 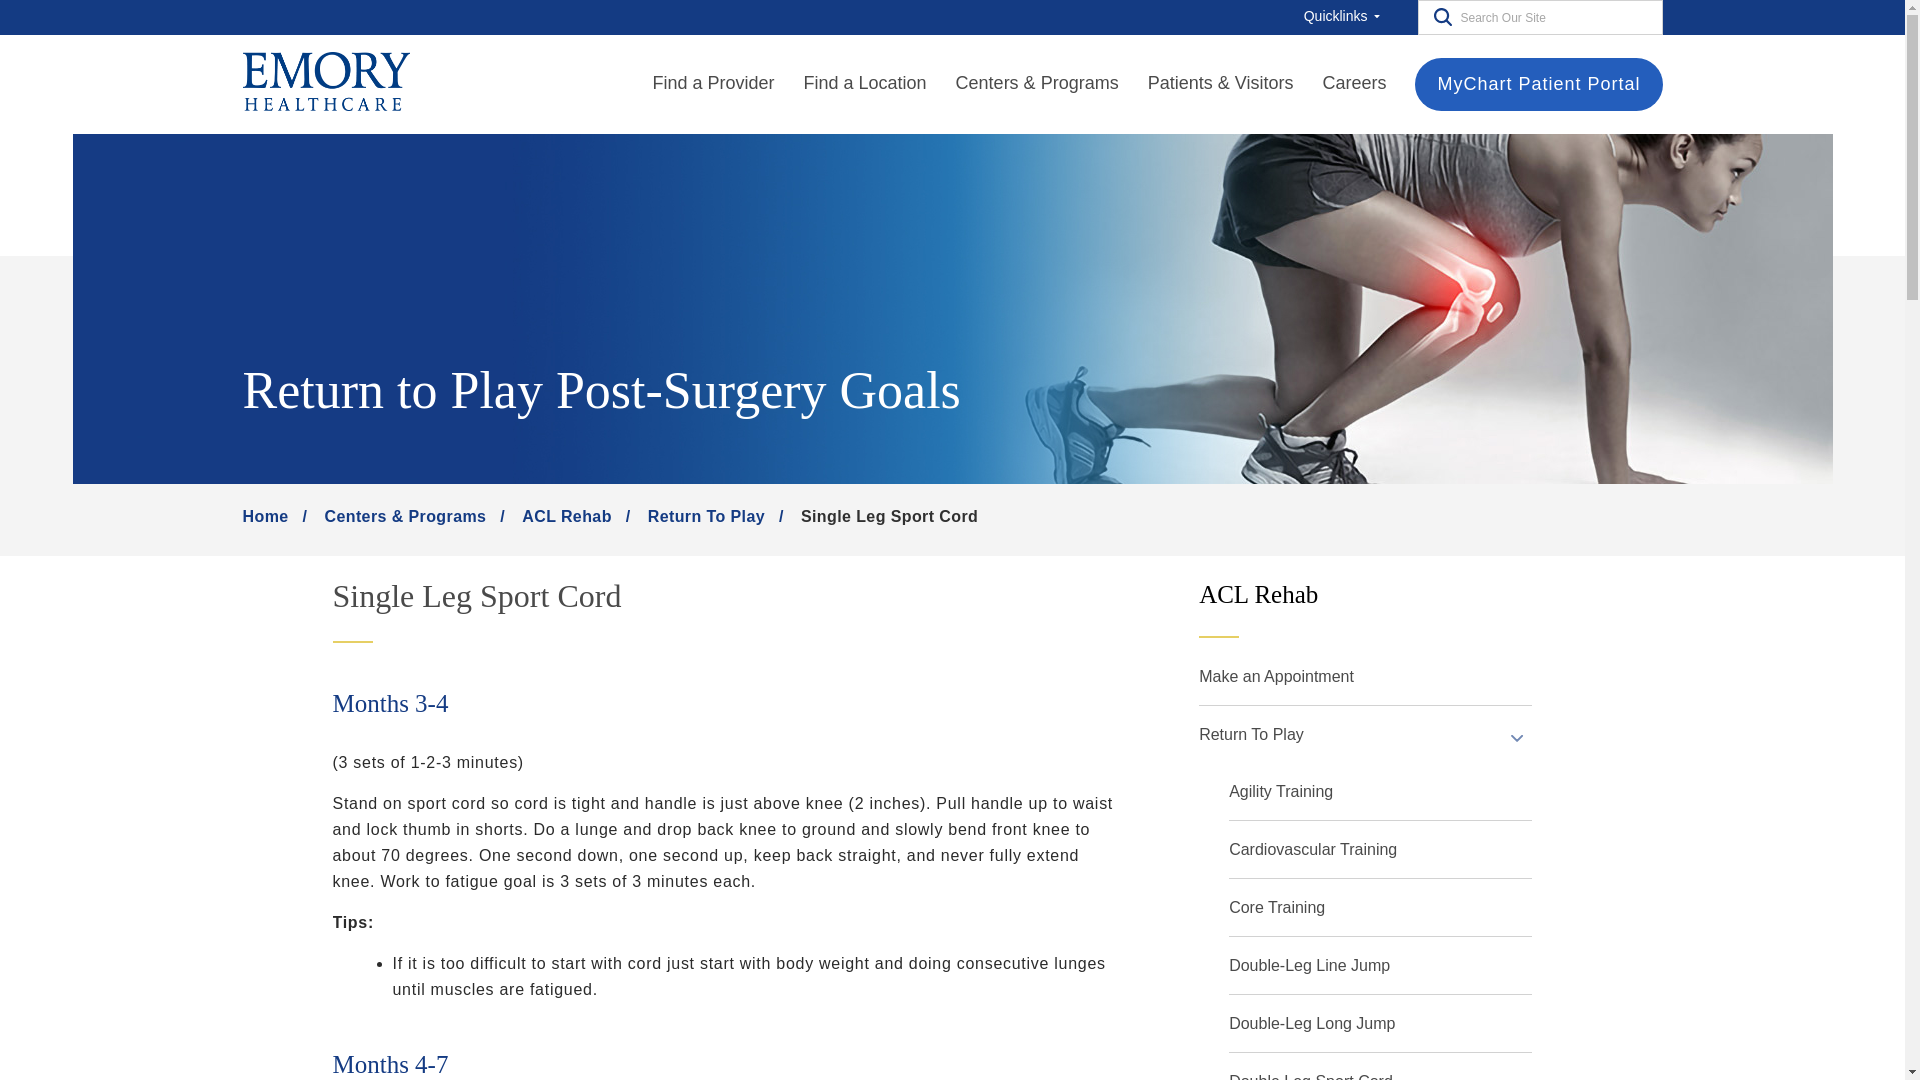 I want to click on Find a Location, so click(x=866, y=84).